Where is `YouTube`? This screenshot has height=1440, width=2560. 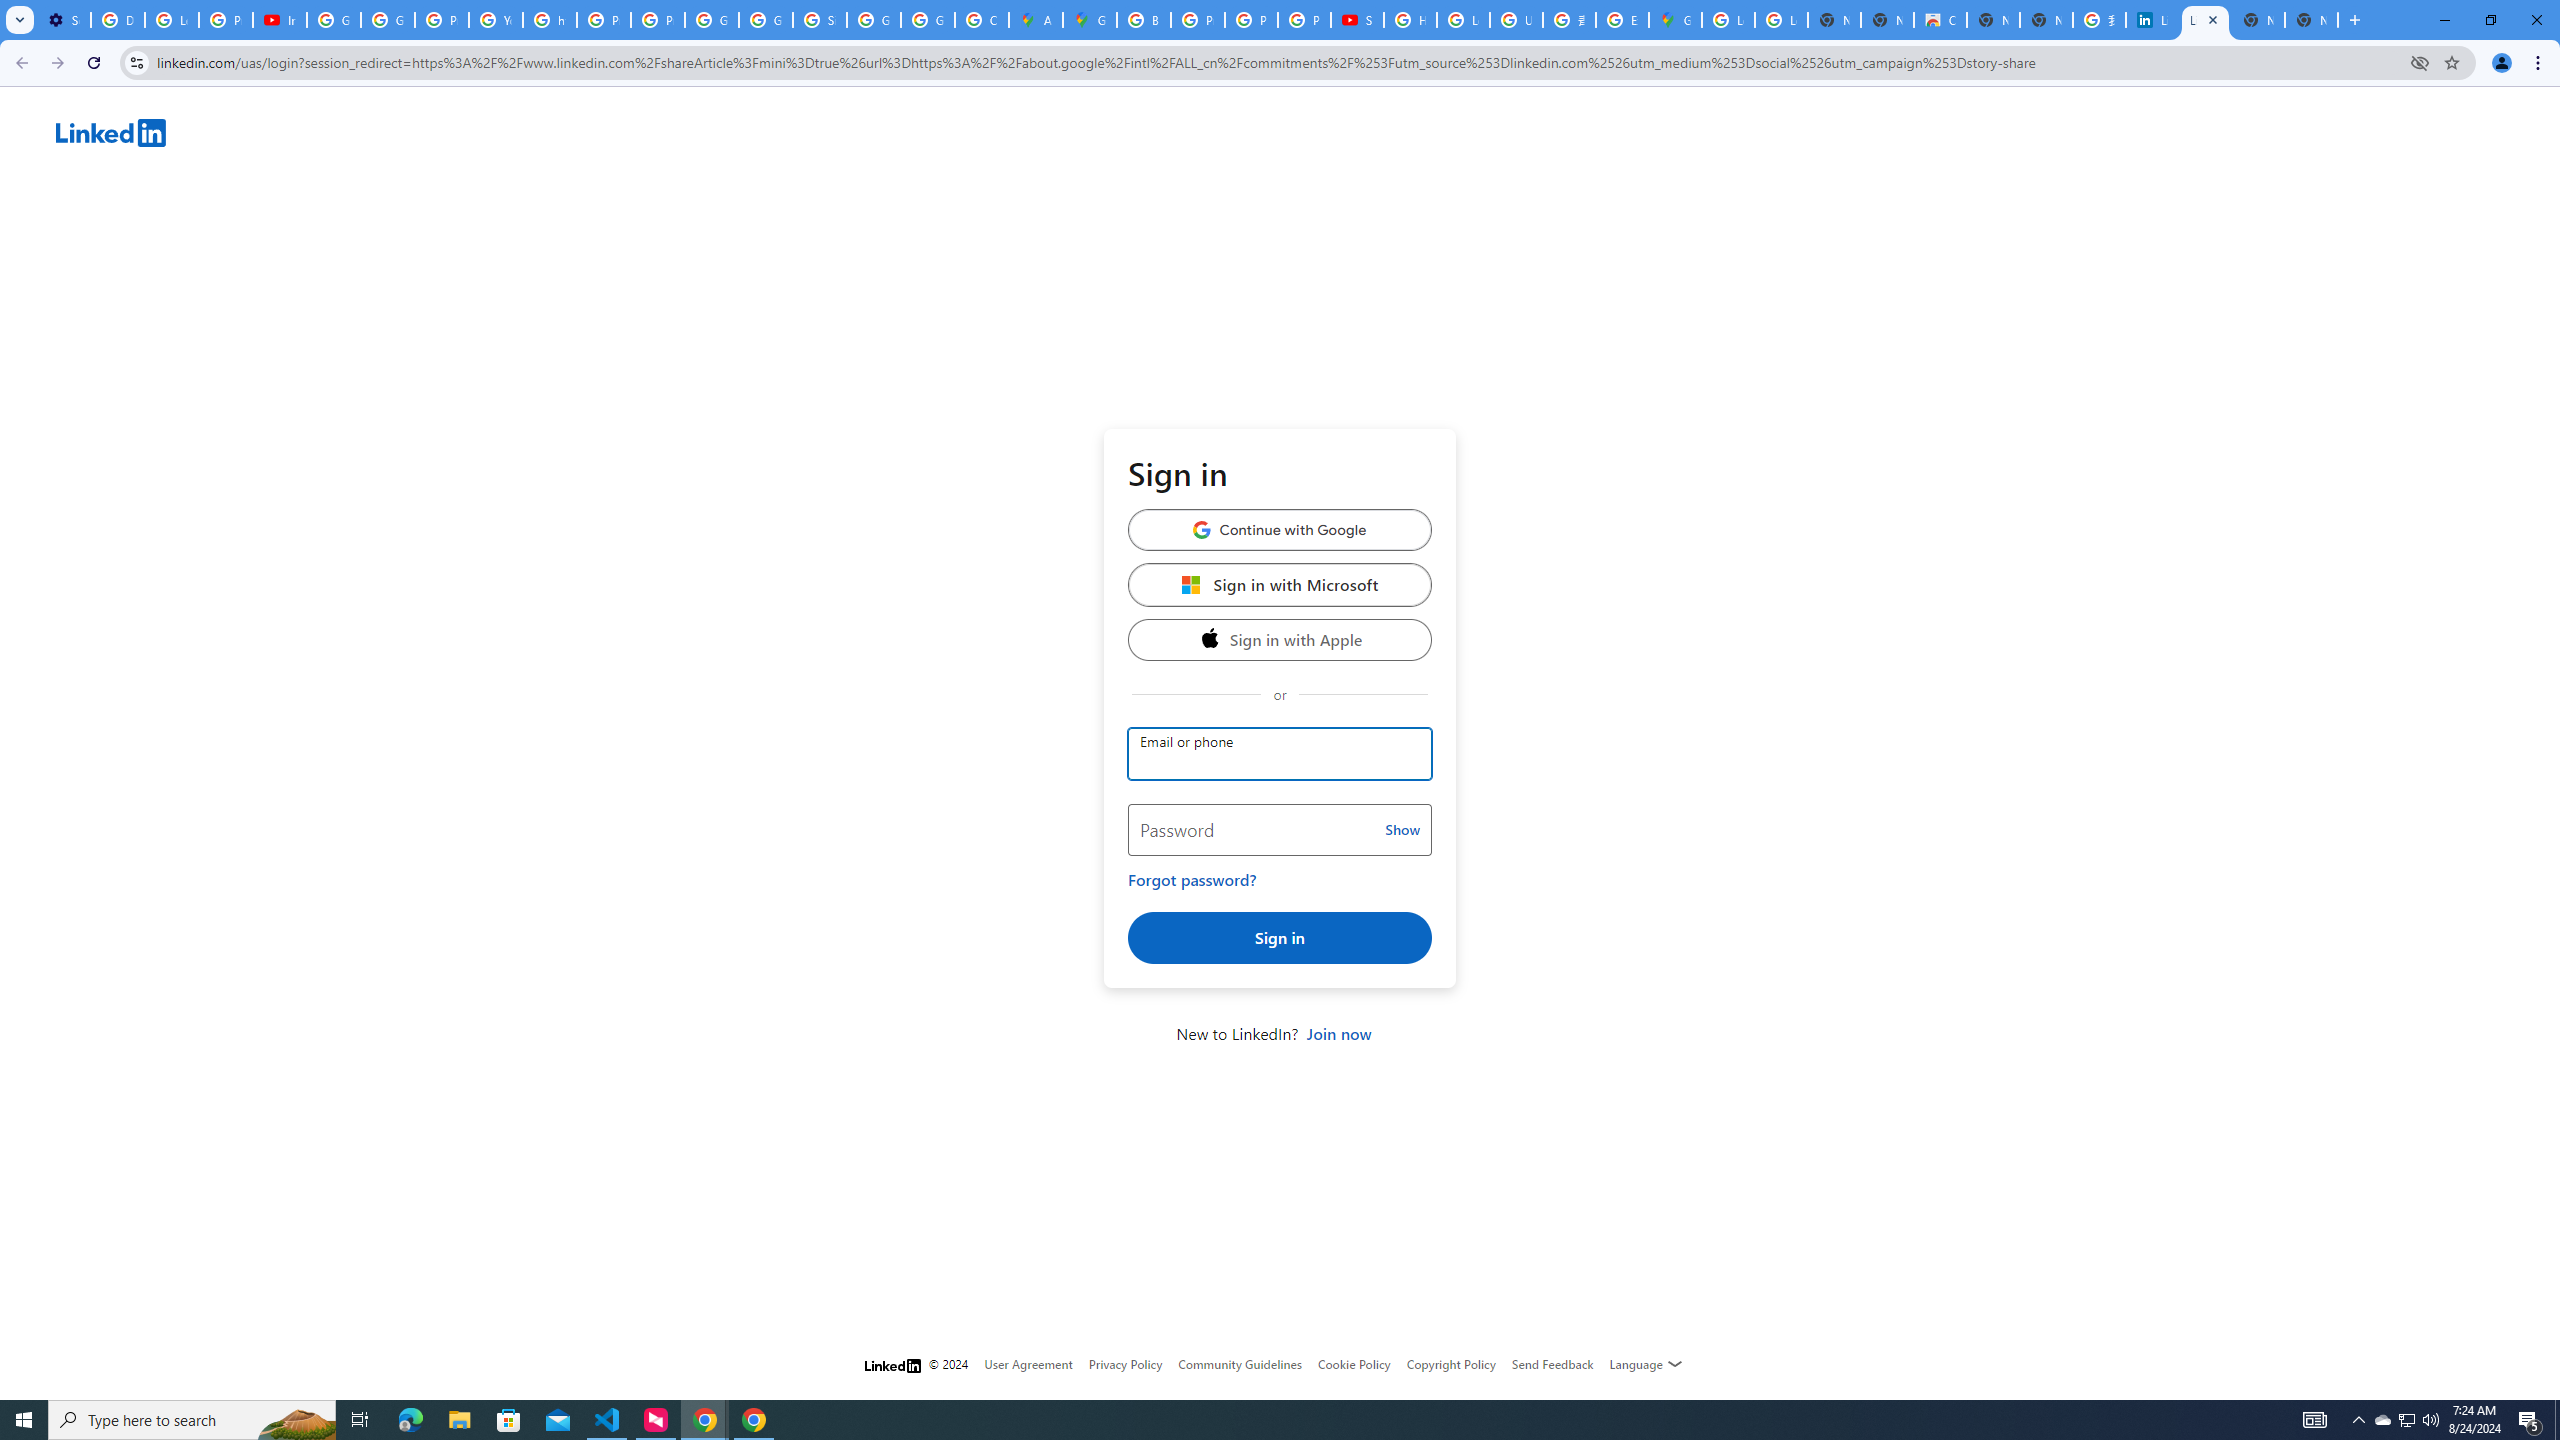
YouTube is located at coordinates (496, 20).